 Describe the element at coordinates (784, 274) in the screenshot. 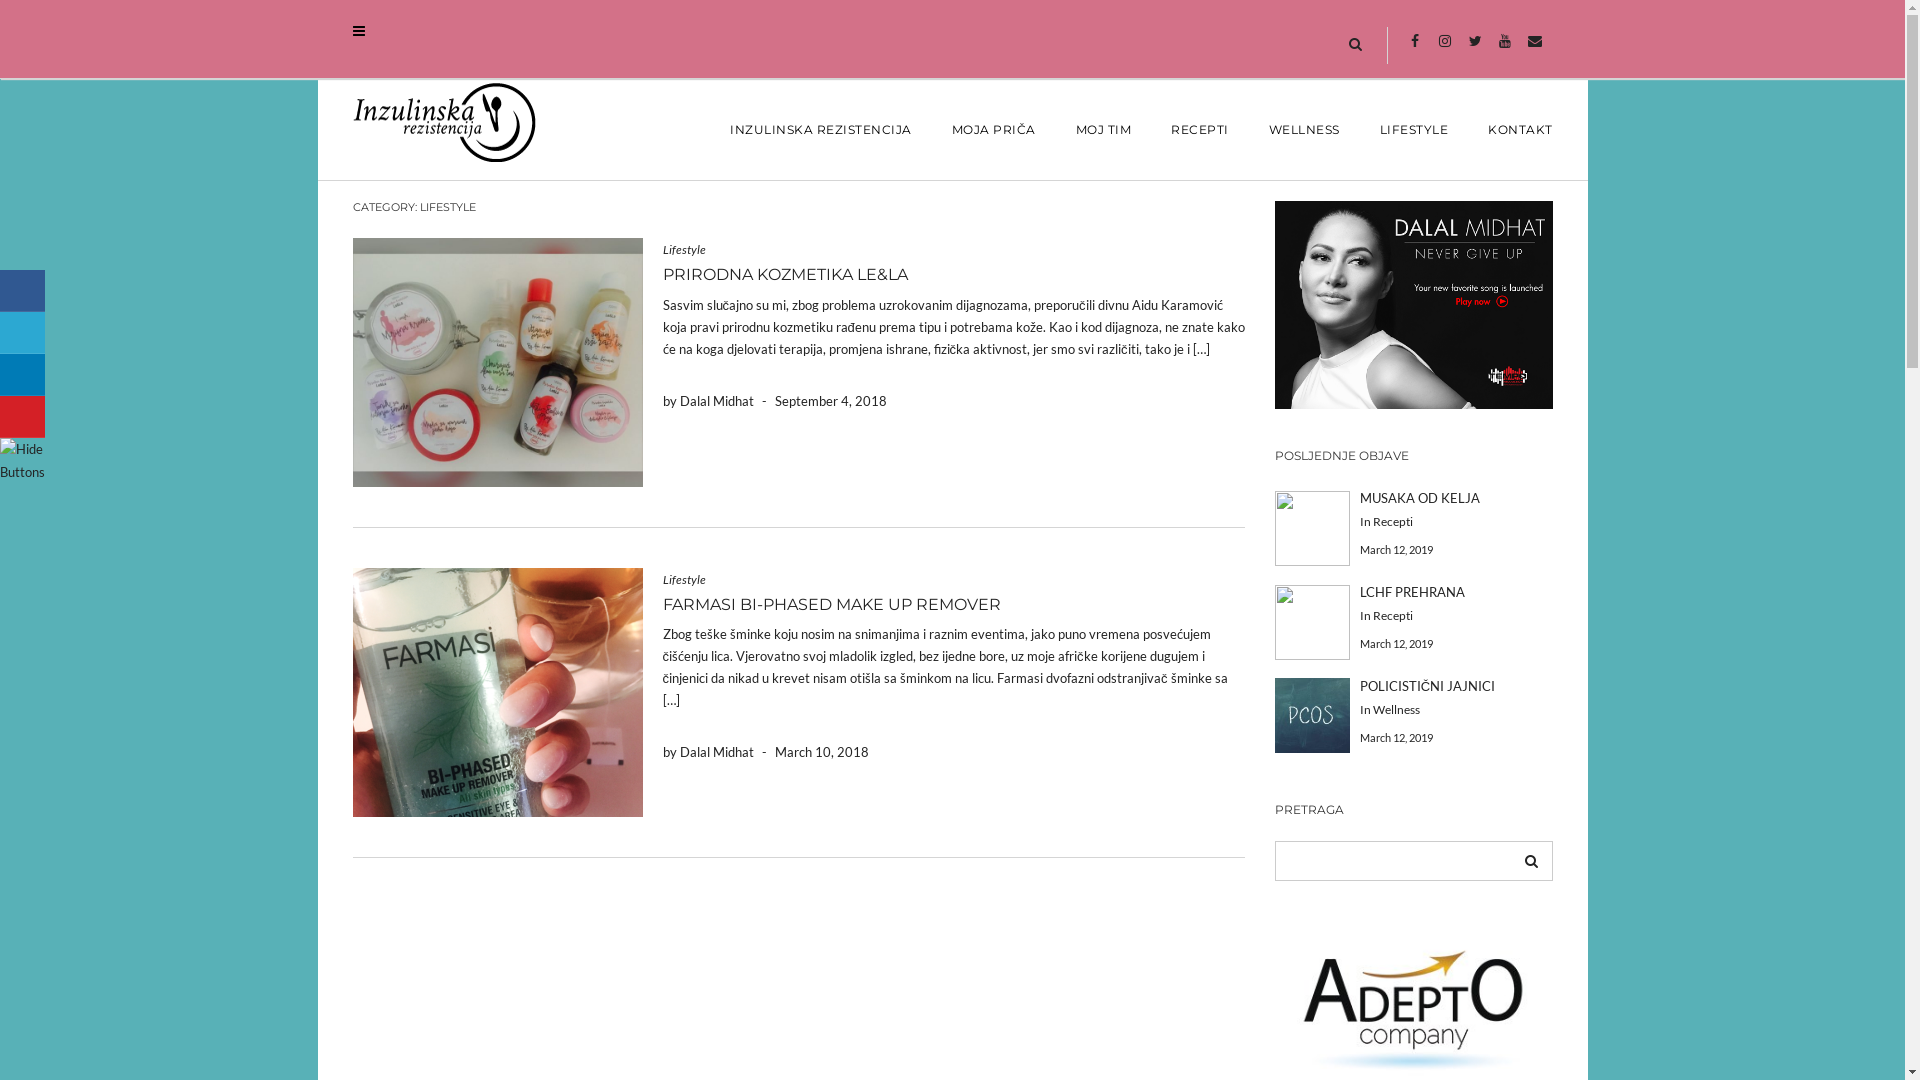

I see `PRIRODNA KOZMETIKA LE&LA` at that location.